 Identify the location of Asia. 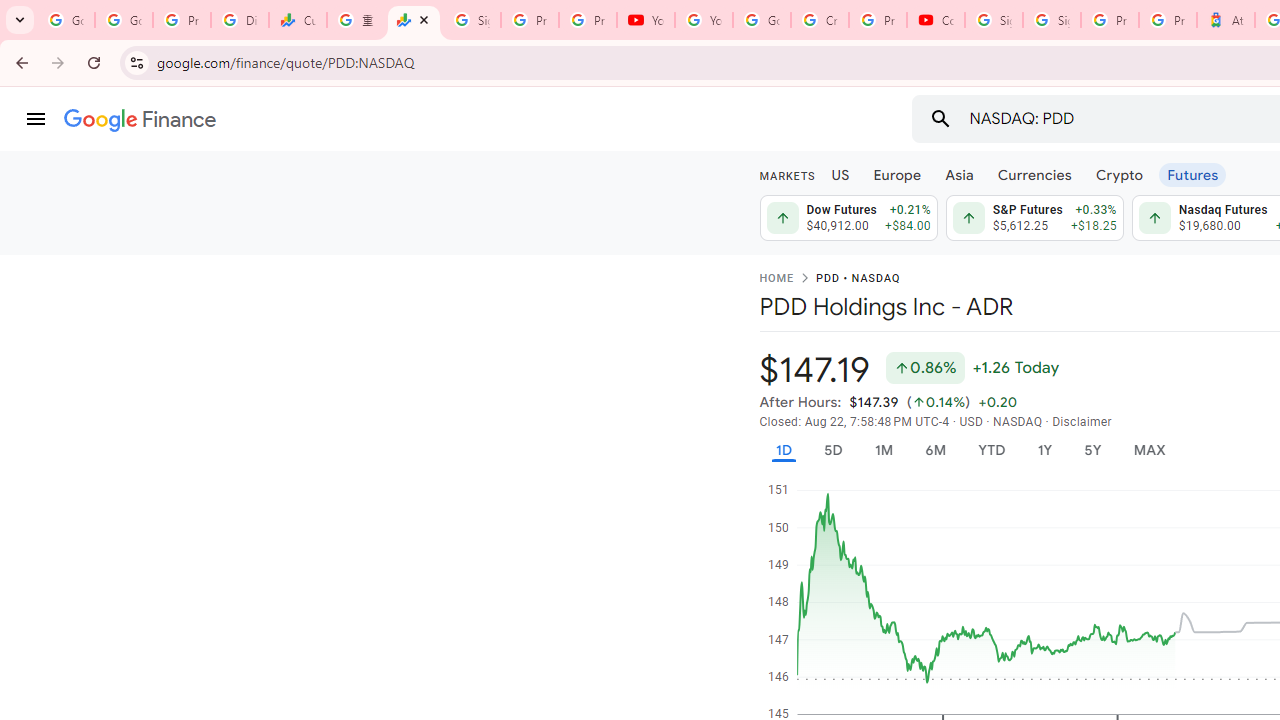
(958, 174).